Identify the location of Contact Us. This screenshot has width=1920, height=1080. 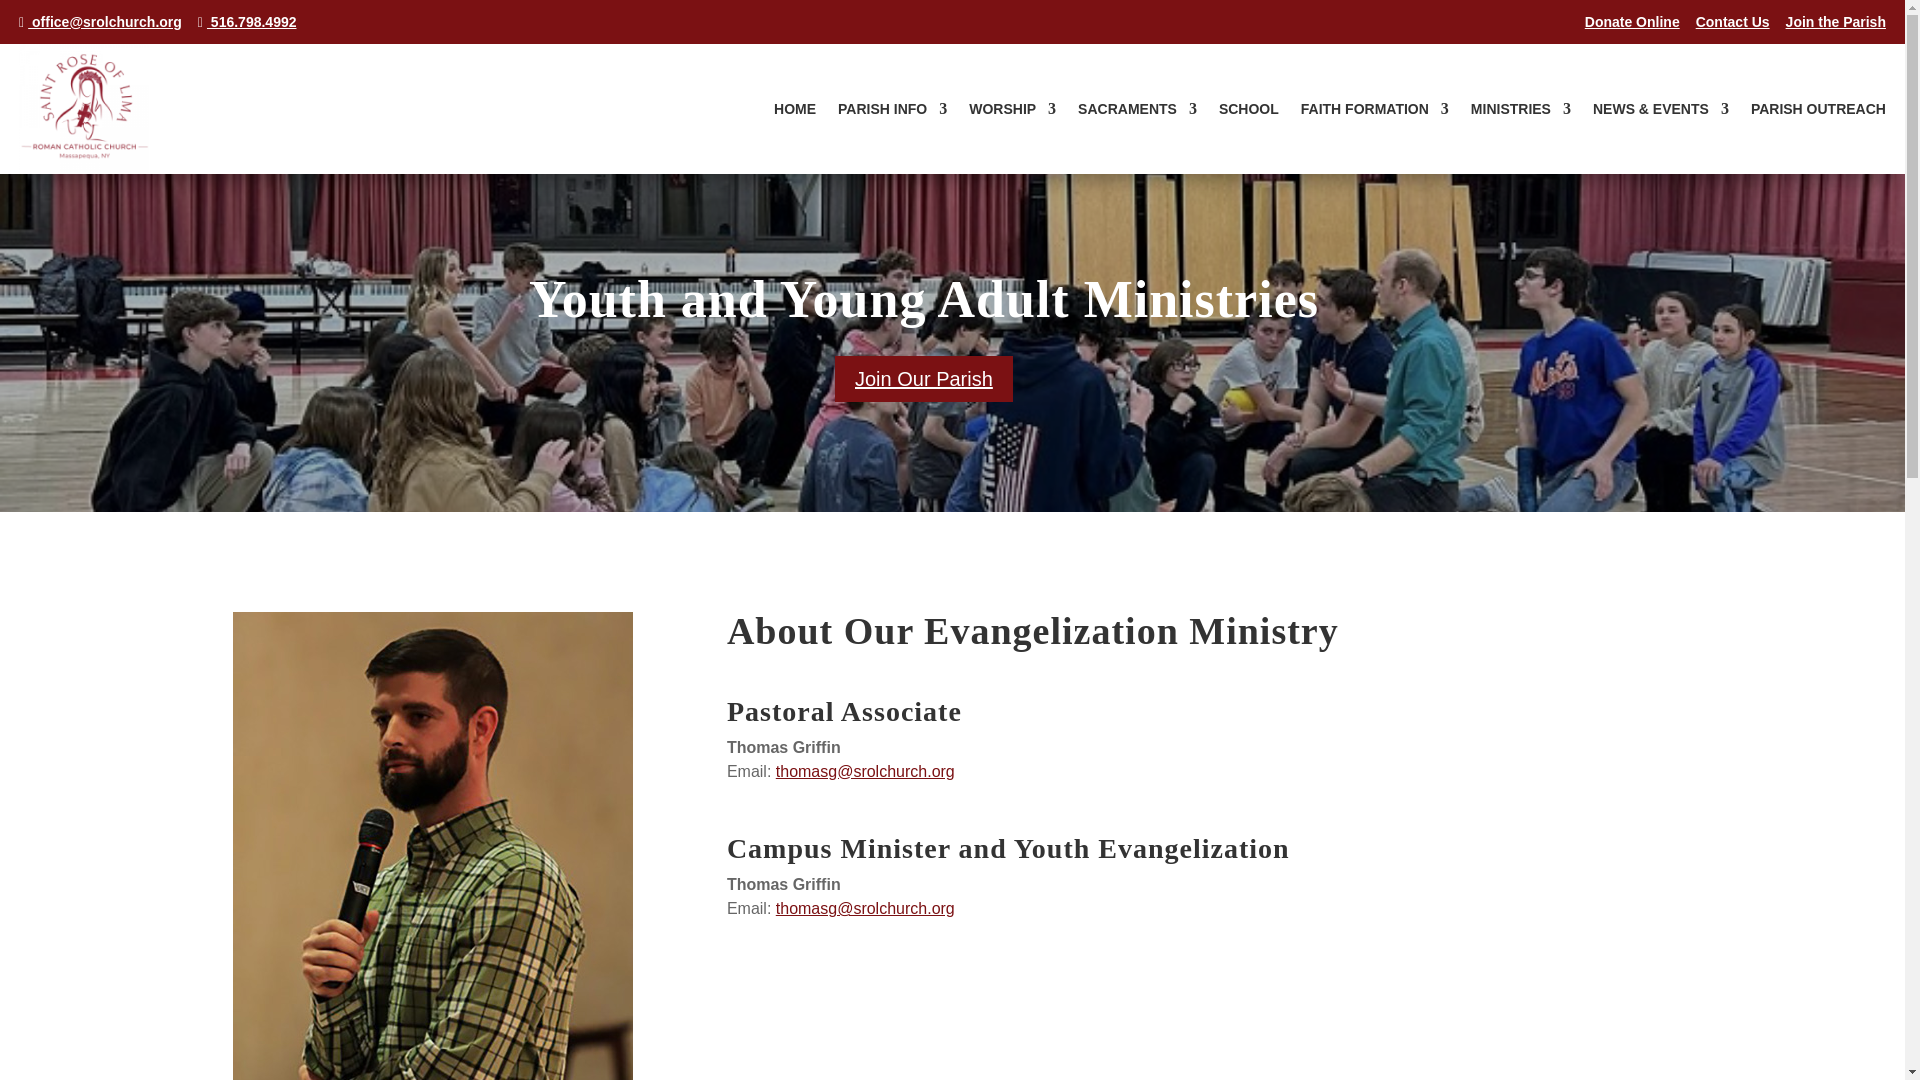
(1732, 22).